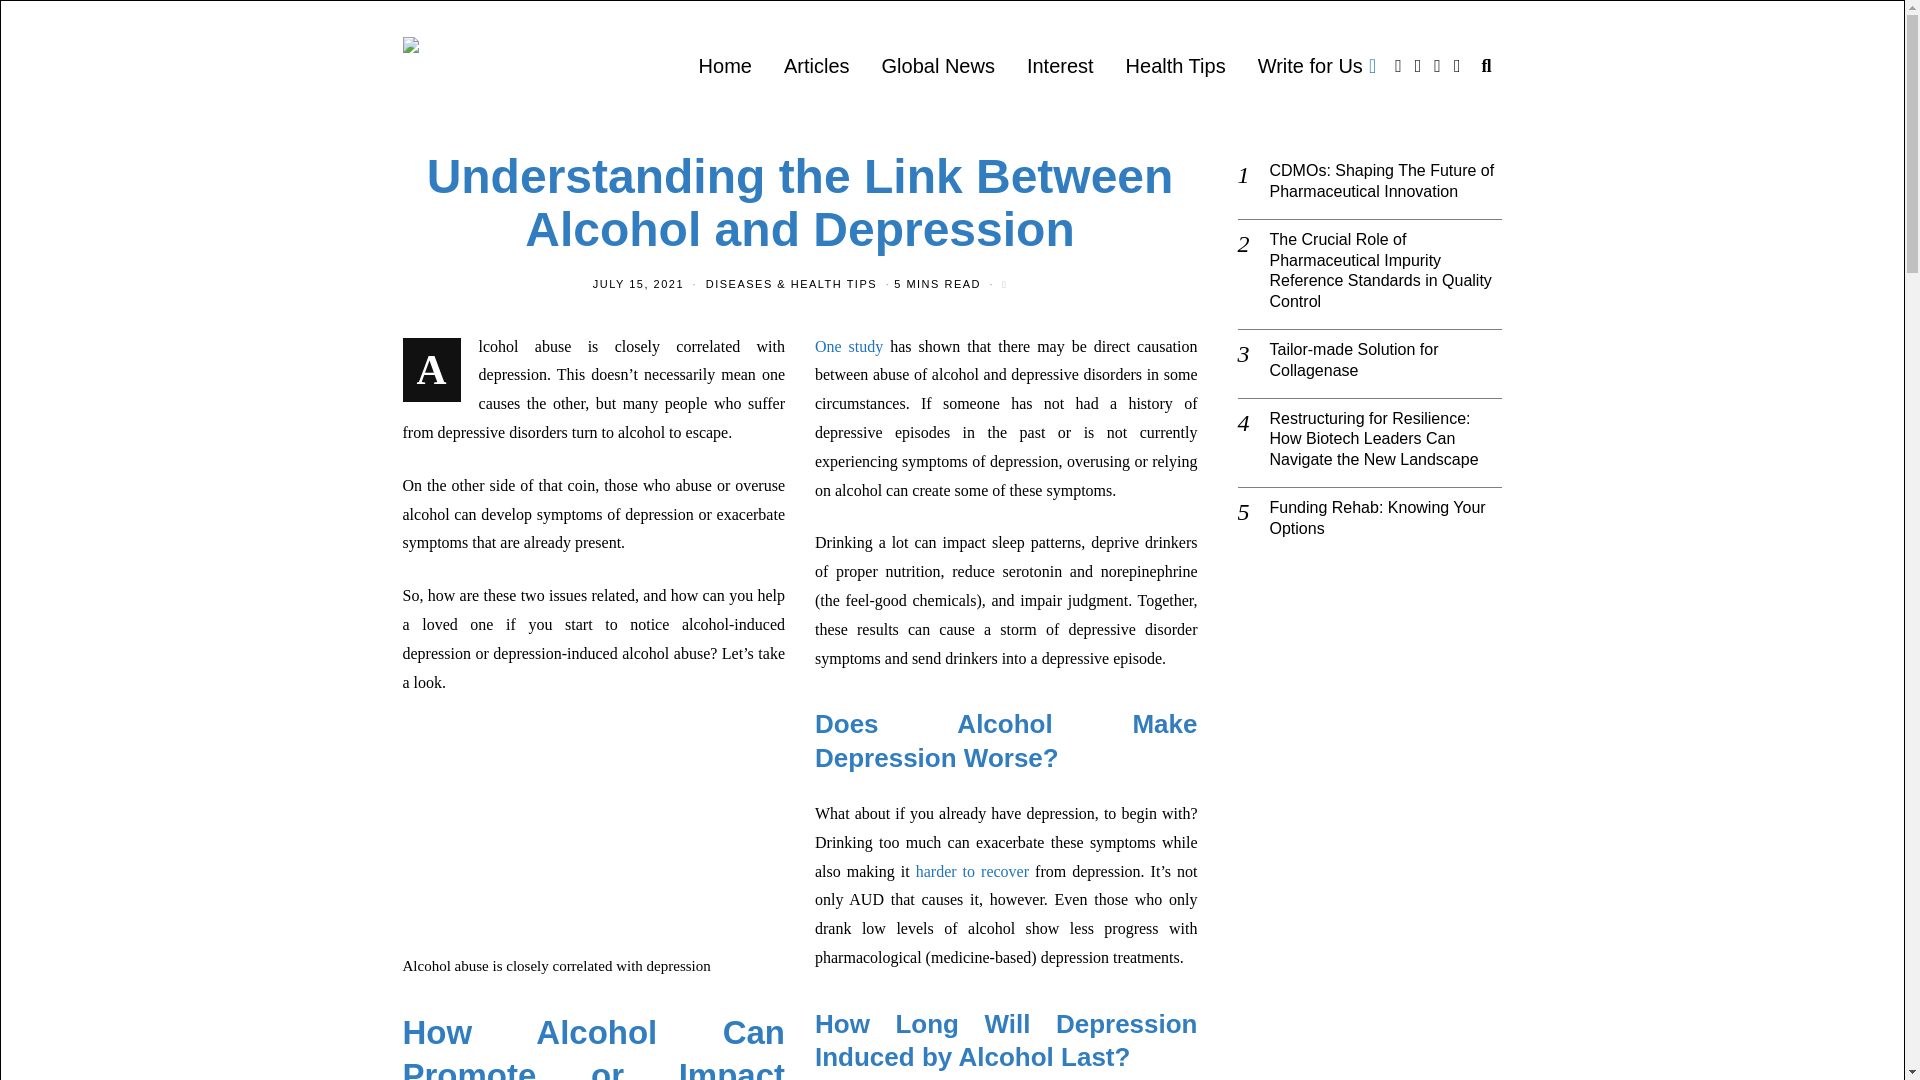 This screenshot has height=1080, width=1920. I want to click on harder to recover, so click(972, 870).